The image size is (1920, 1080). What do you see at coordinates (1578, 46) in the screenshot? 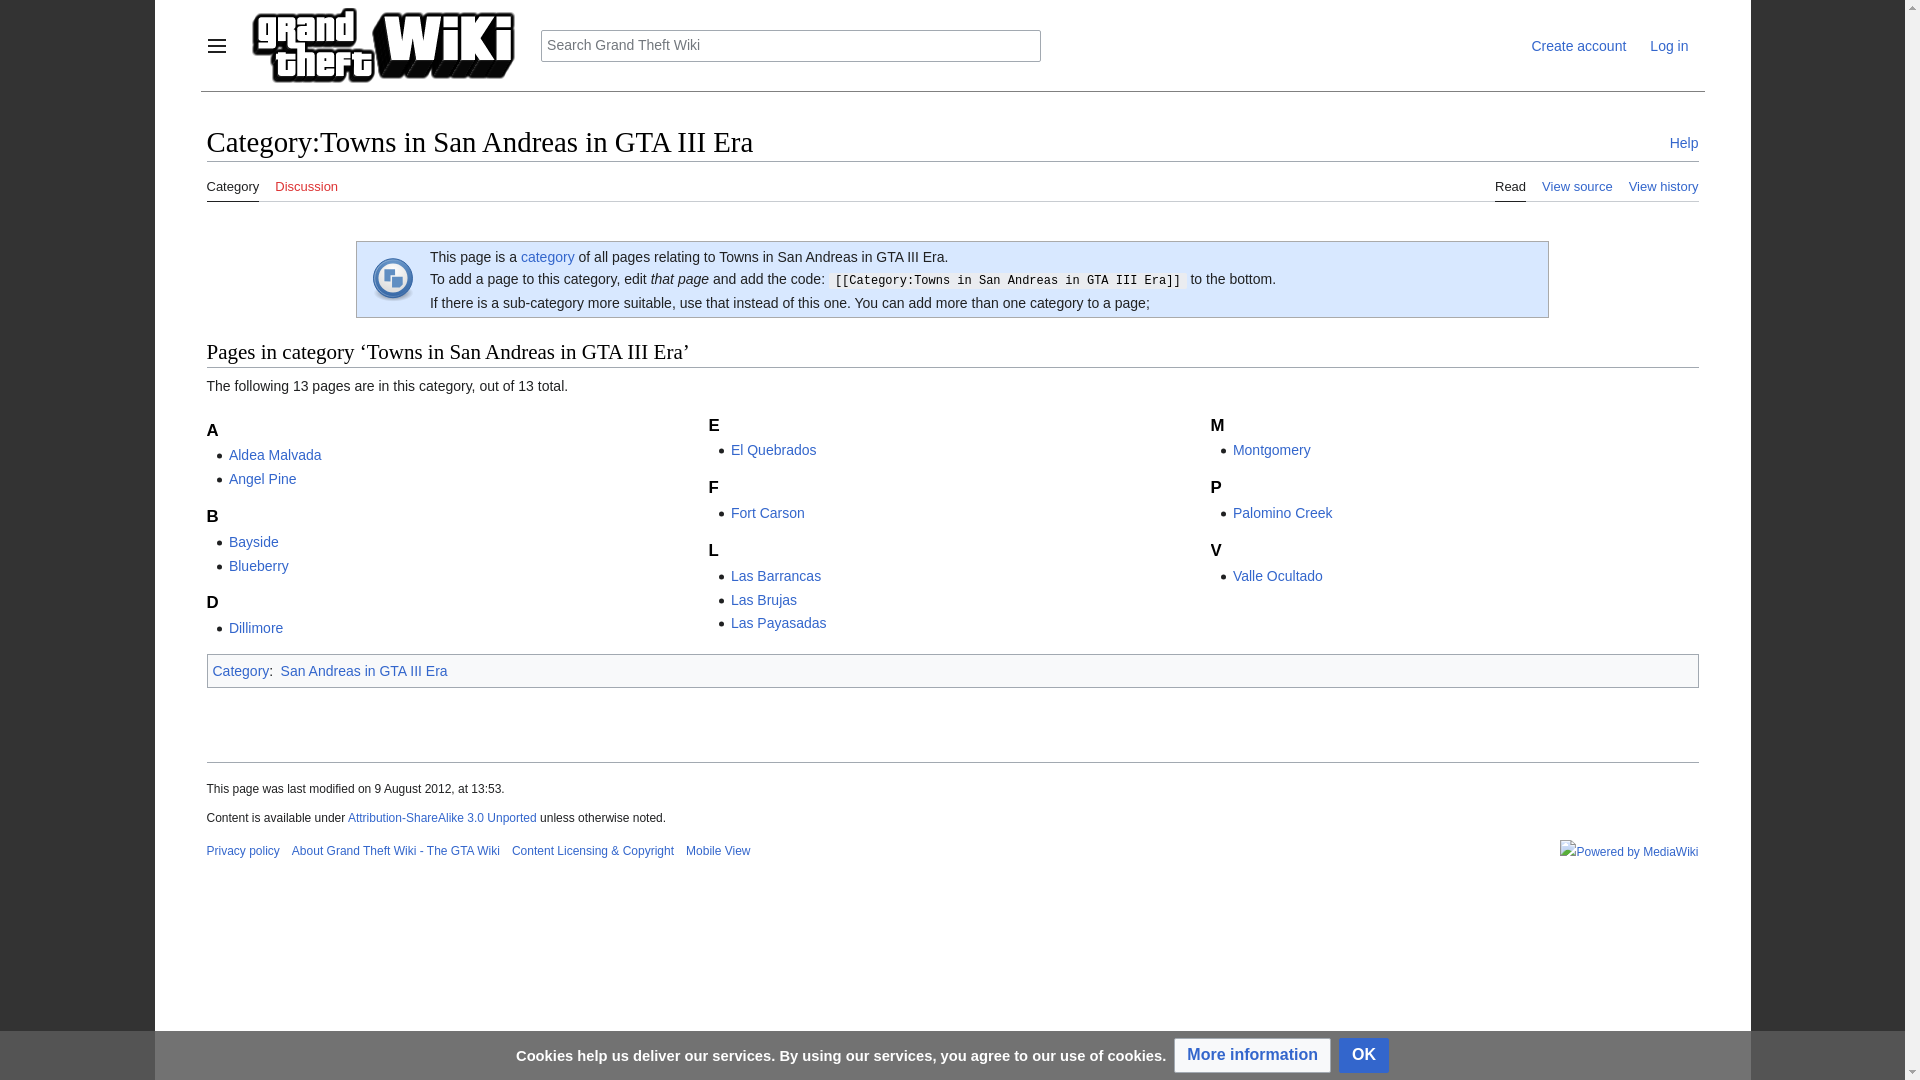
I see `Create account` at bounding box center [1578, 46].